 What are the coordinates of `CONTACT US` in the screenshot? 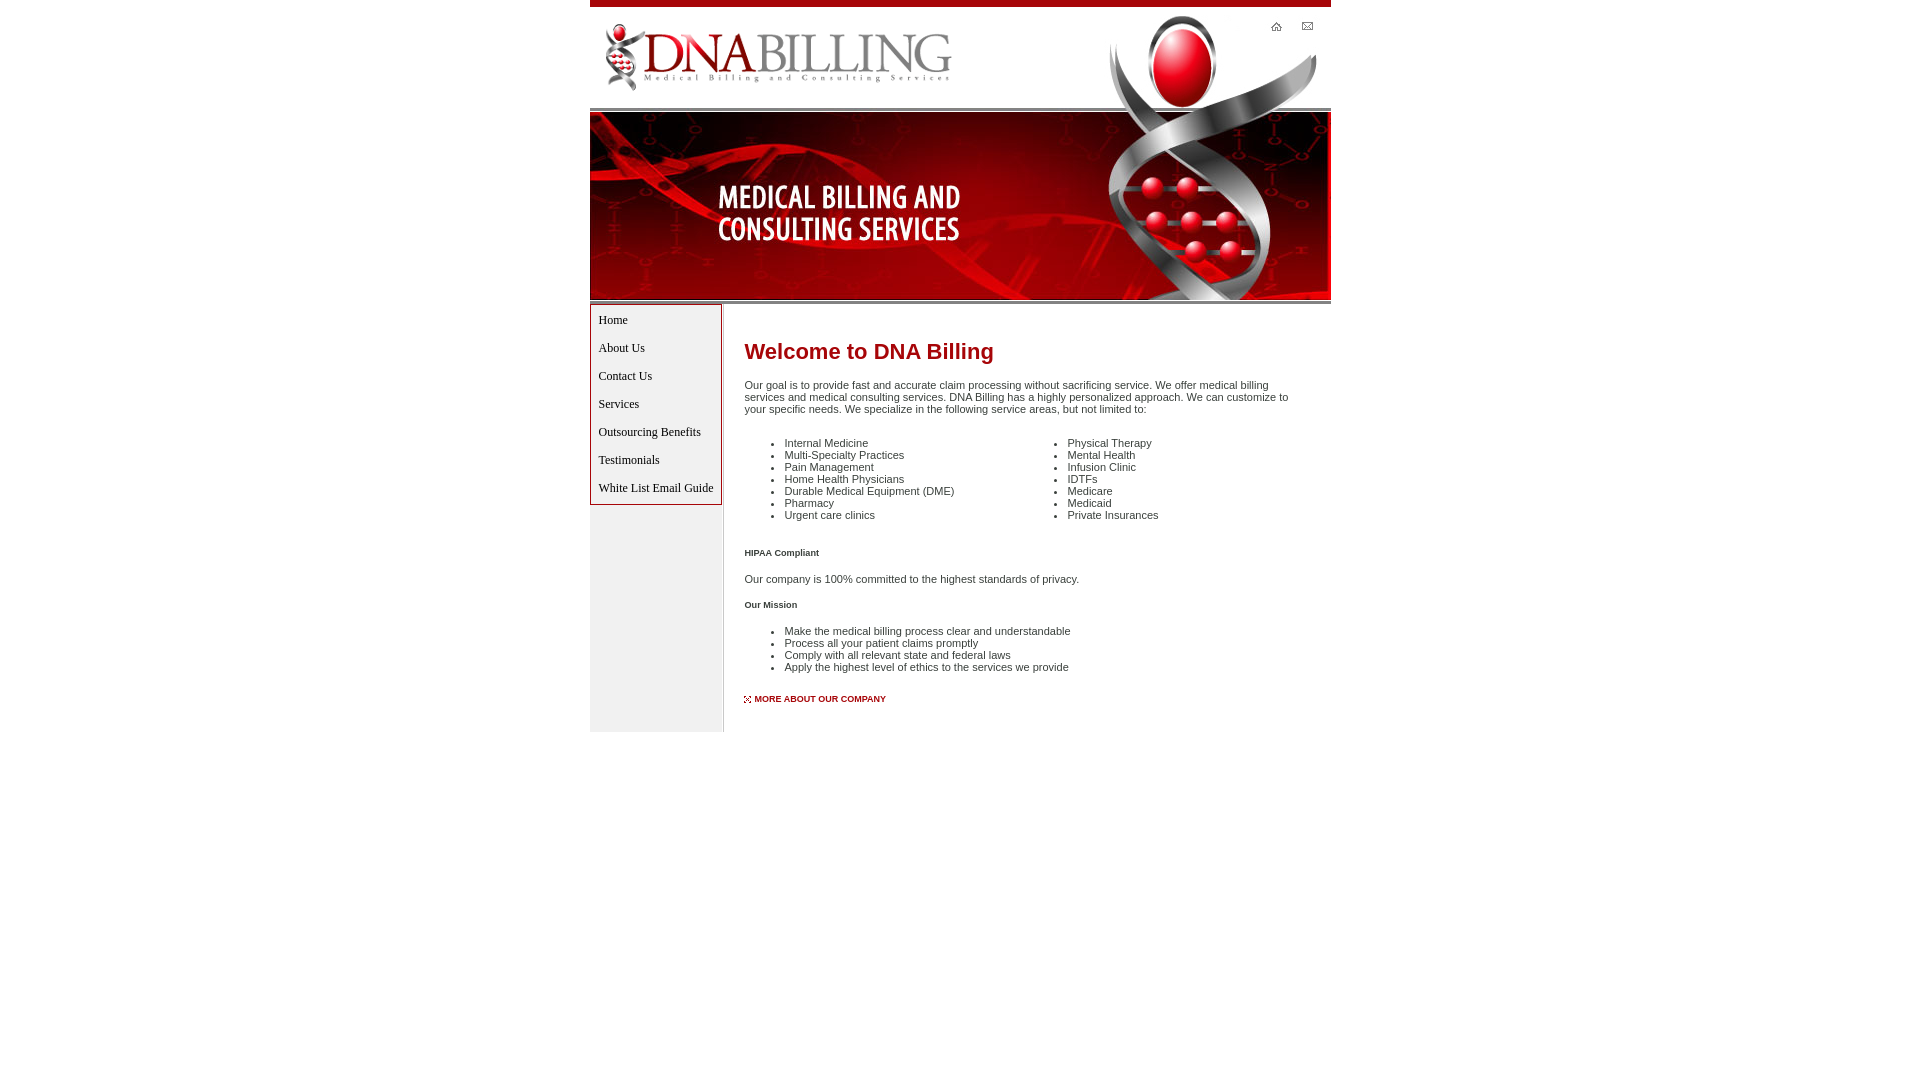 It's located at (916, 750).